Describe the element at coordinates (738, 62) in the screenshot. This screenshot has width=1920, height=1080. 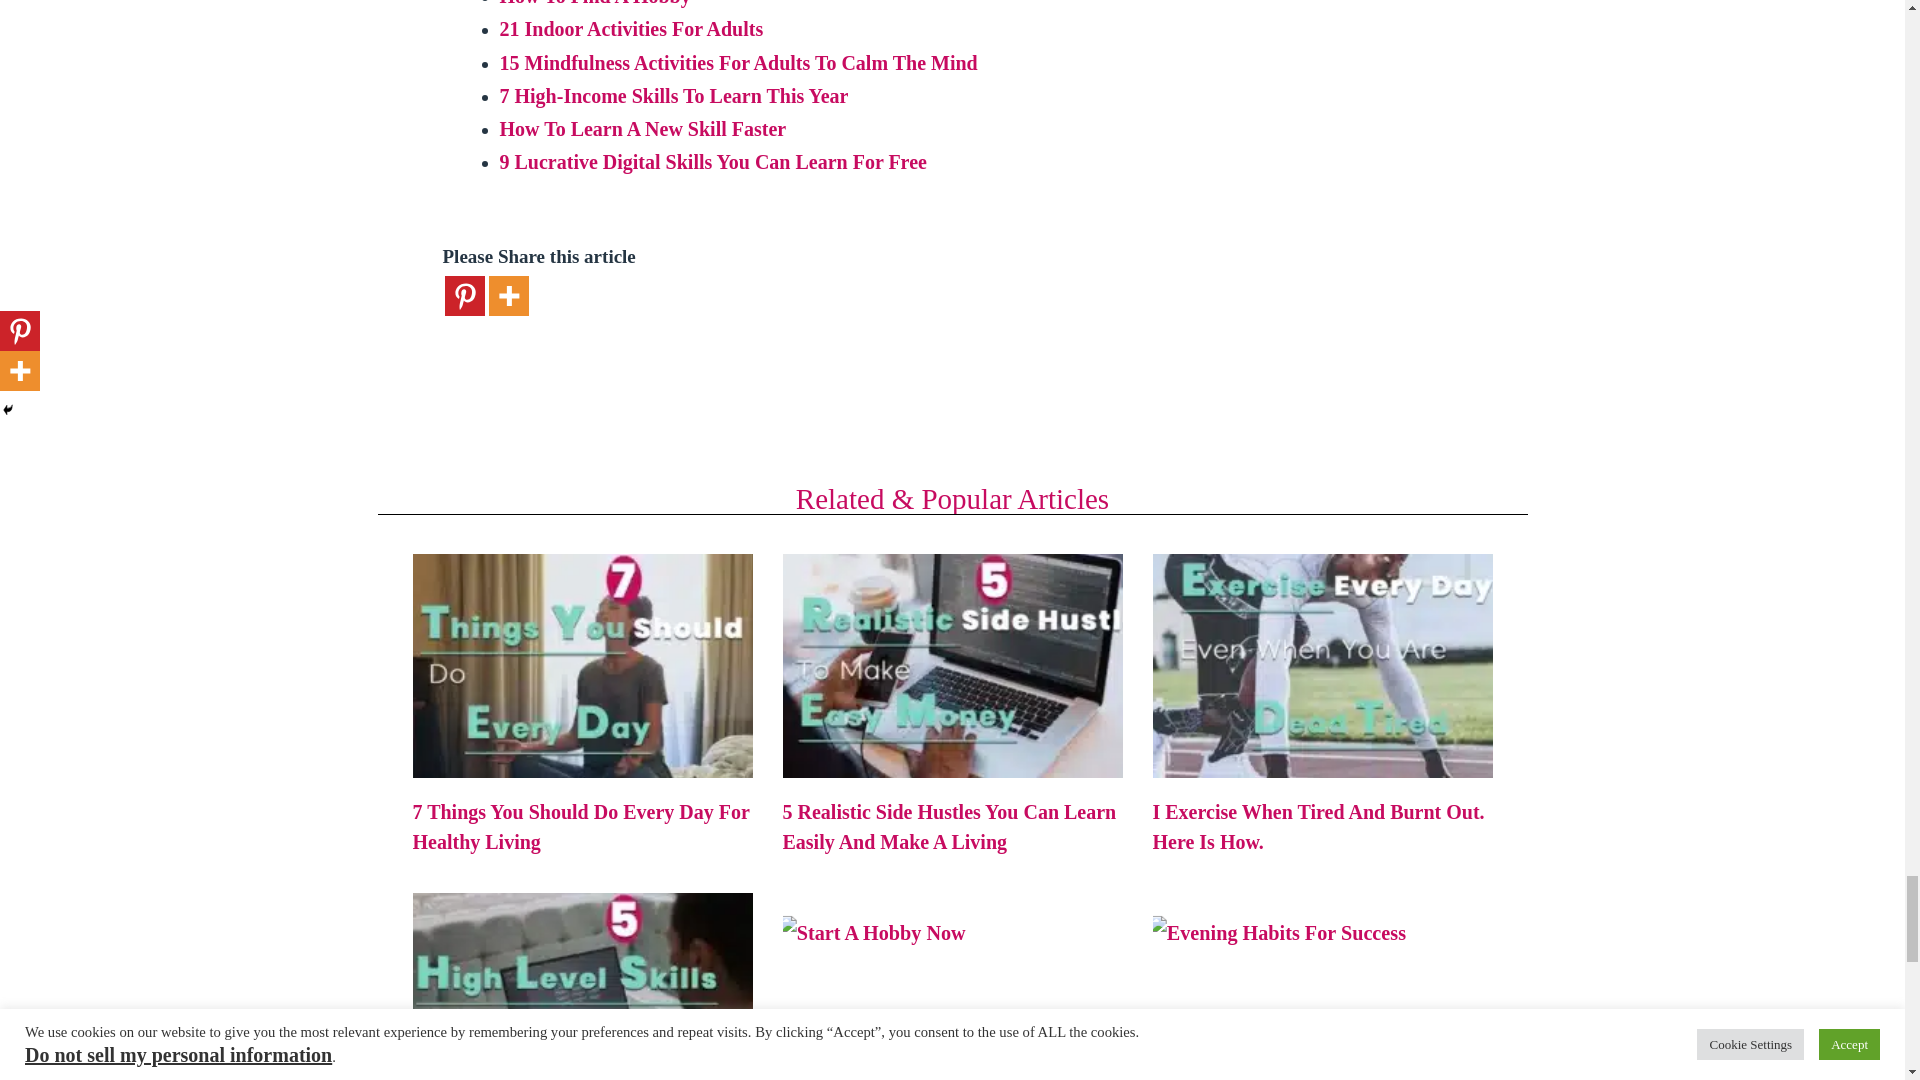
I see `15 Mindfulness Activities For Adults To Calm The Mind` at that location.